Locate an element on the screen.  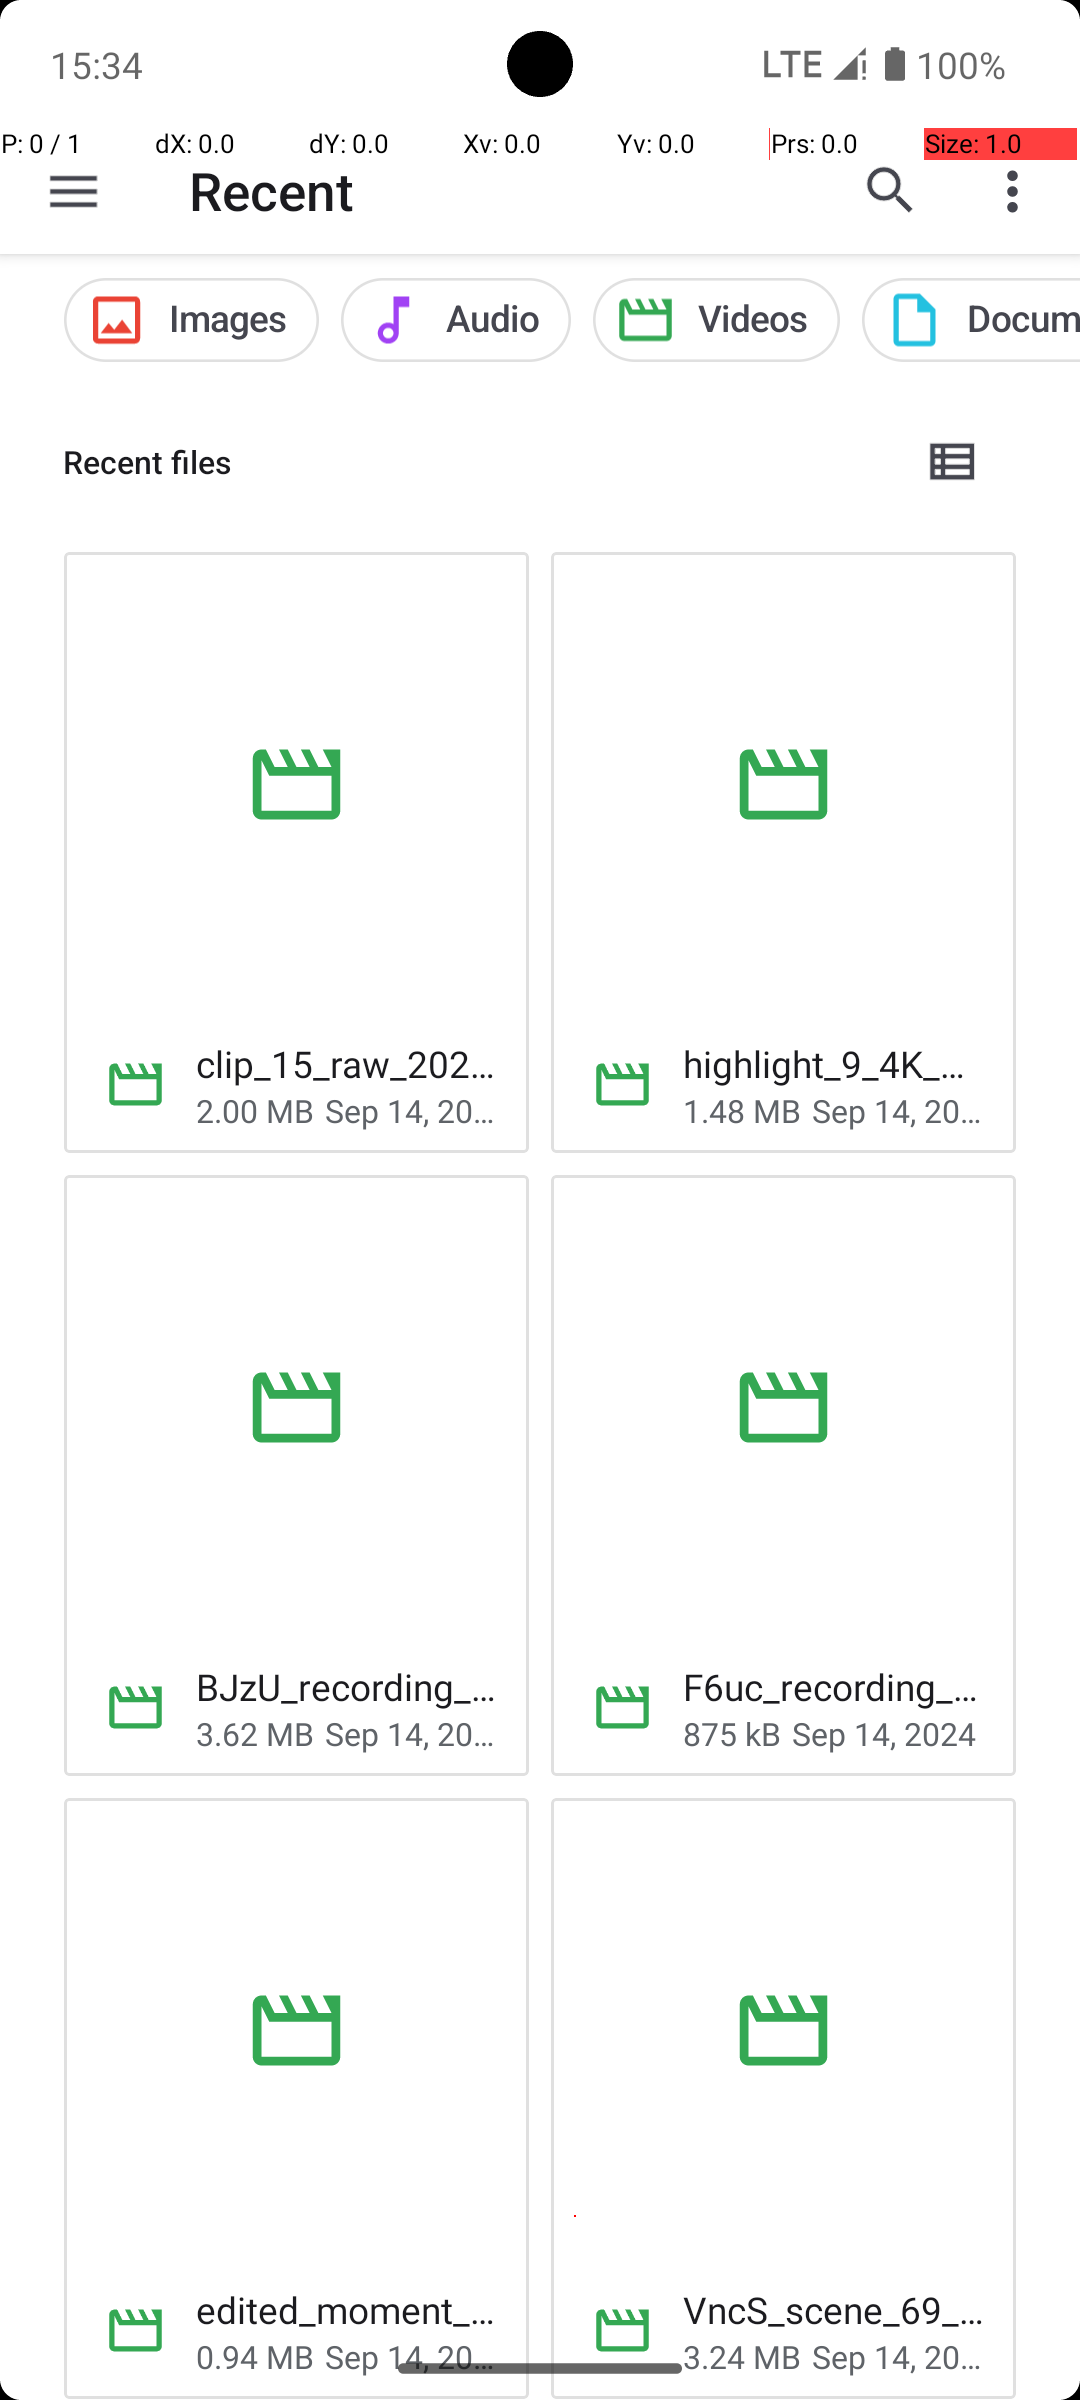
edited_moment_99_export.mp4 is located at coordinates (346, 2310).